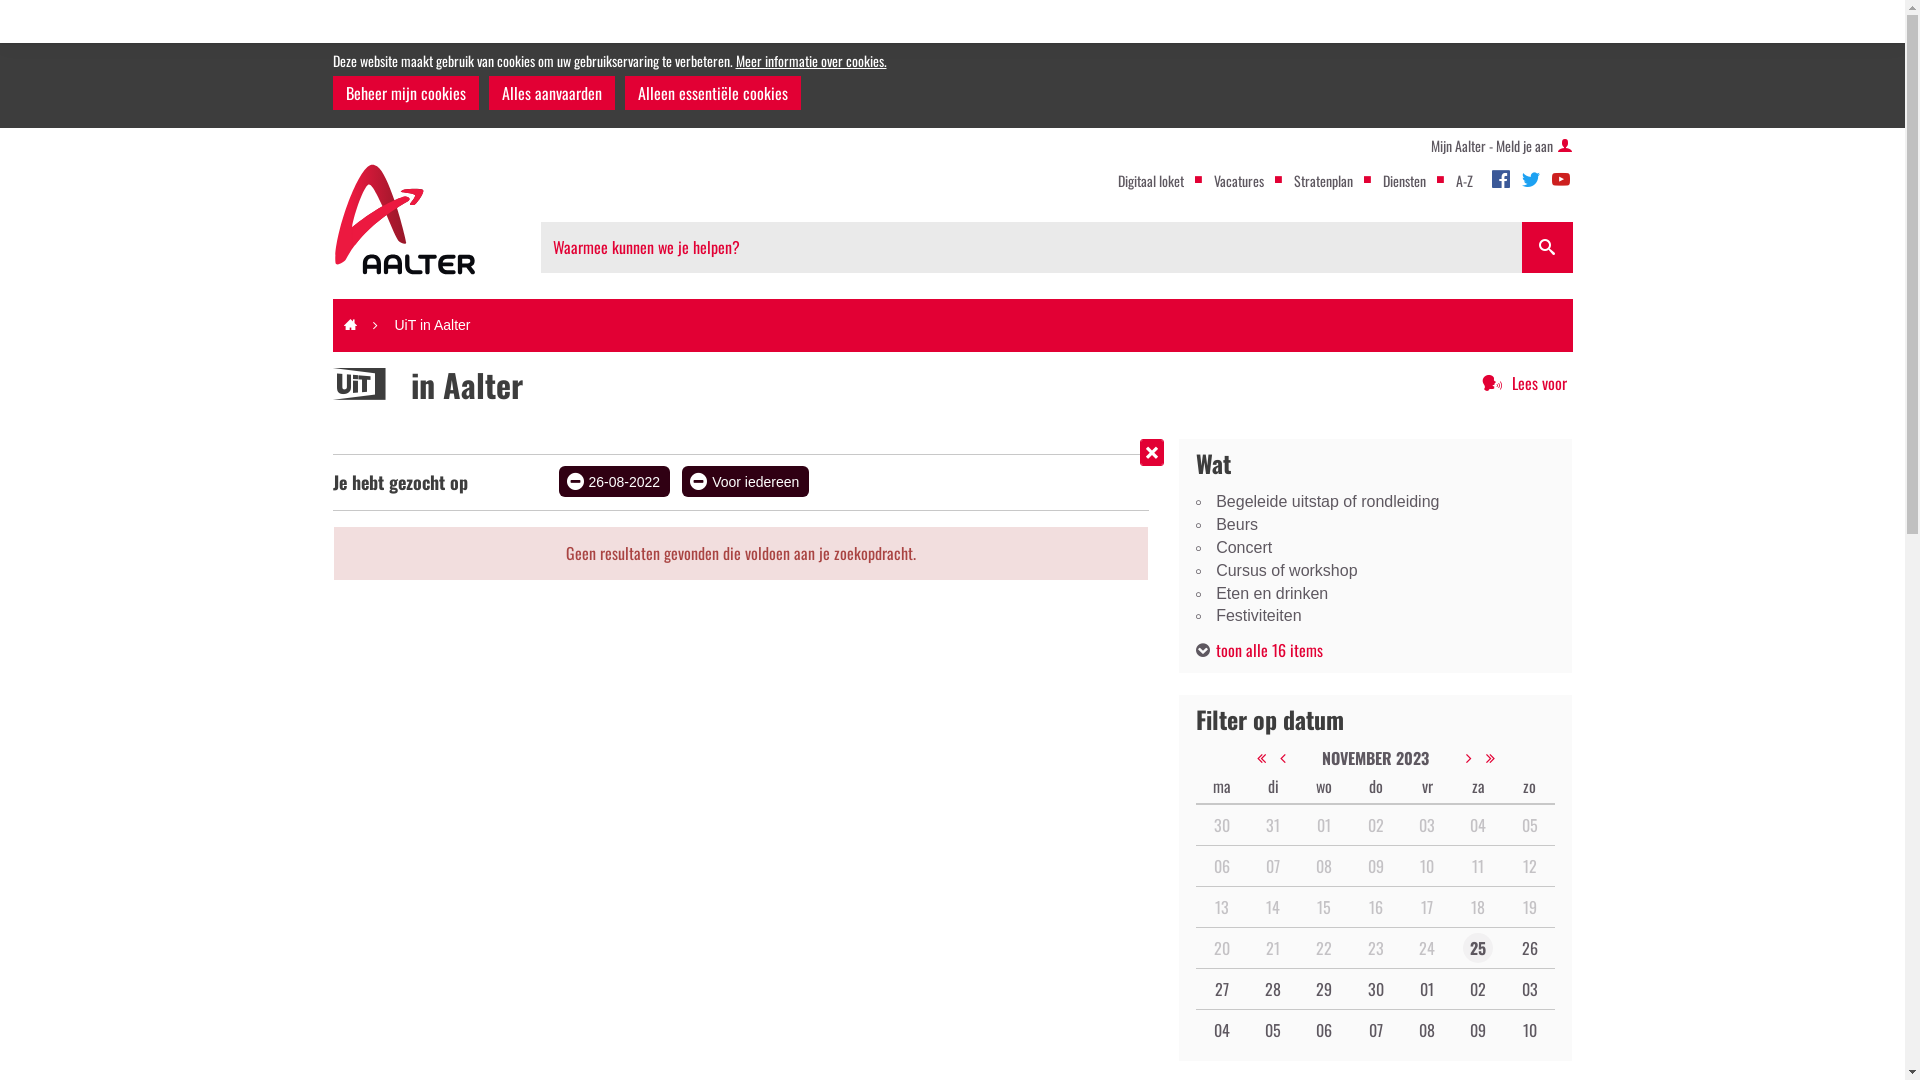 The image size is (1920, 1080). What do you see at coordinates (1427, 989) in the screenshot?
I see `01` at bounding box center [1427, 989].